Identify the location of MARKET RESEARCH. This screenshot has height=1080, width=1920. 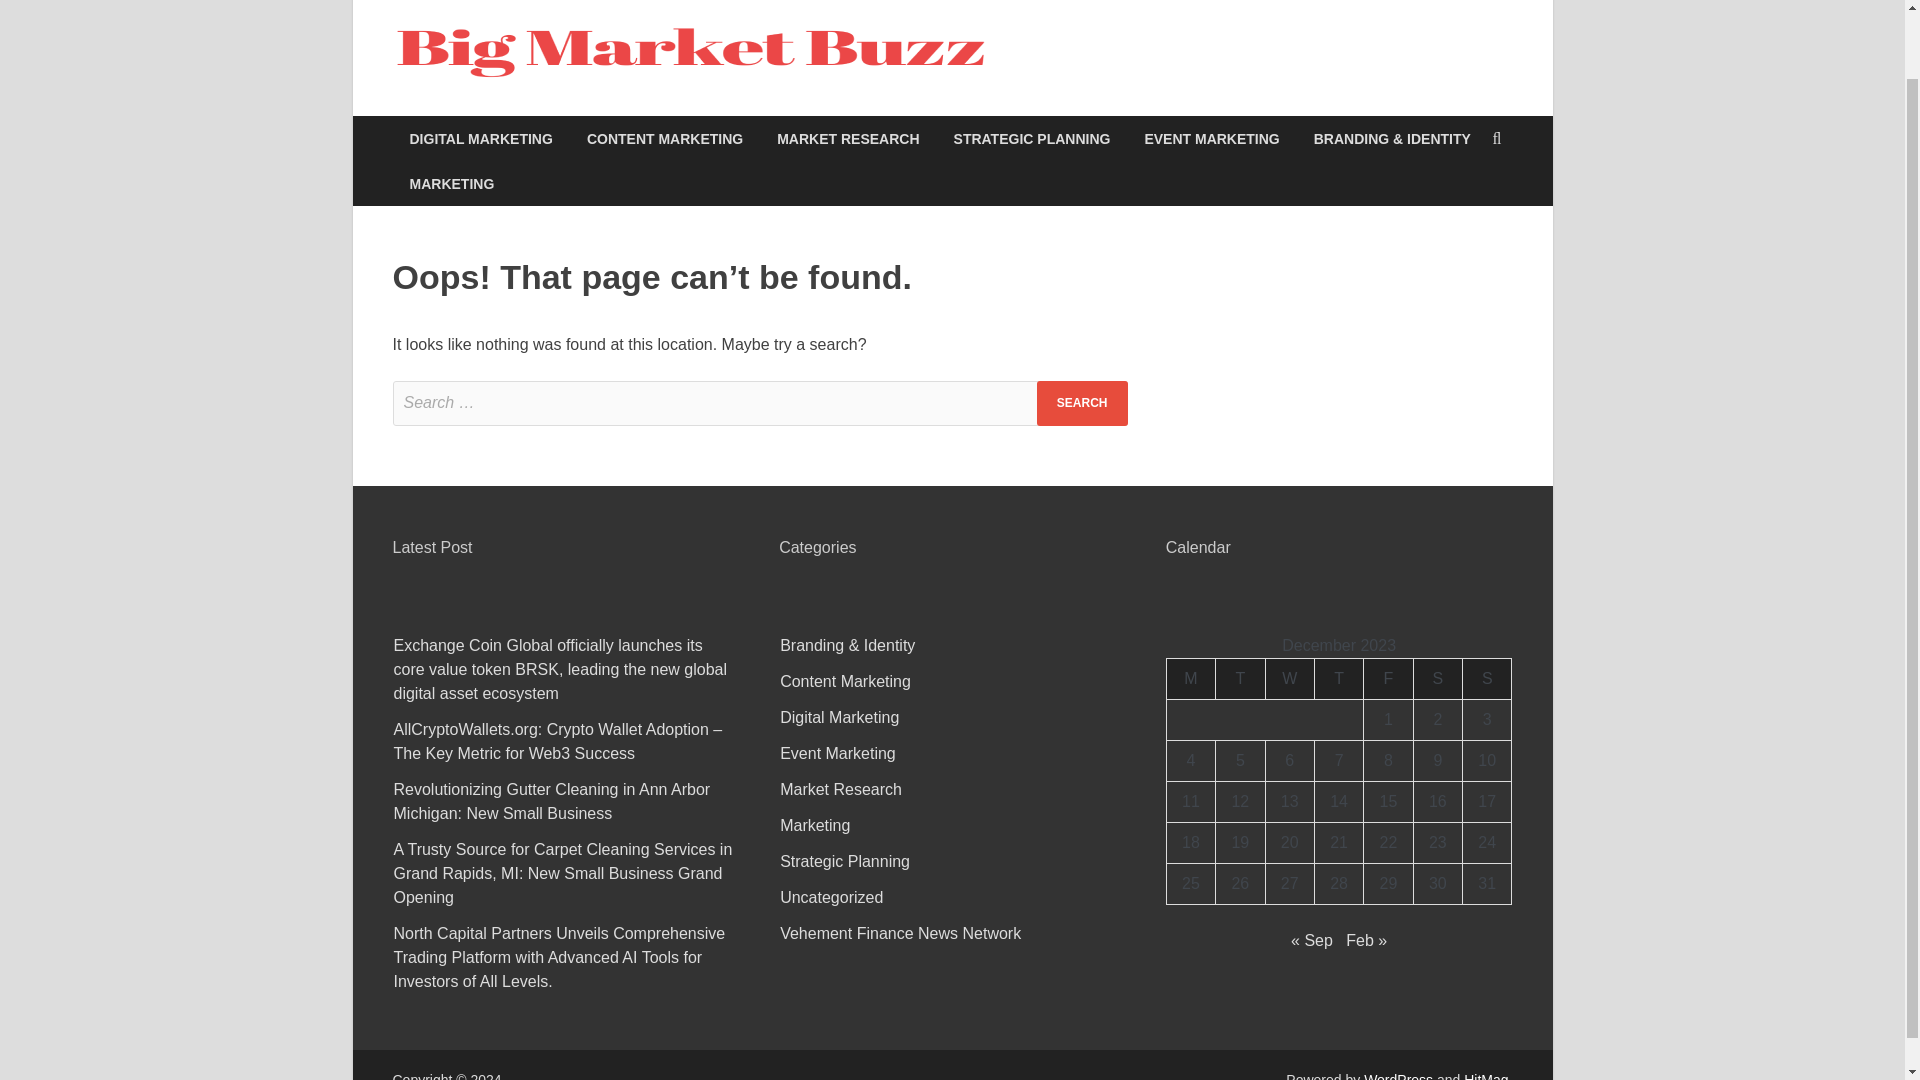
(848, 138).